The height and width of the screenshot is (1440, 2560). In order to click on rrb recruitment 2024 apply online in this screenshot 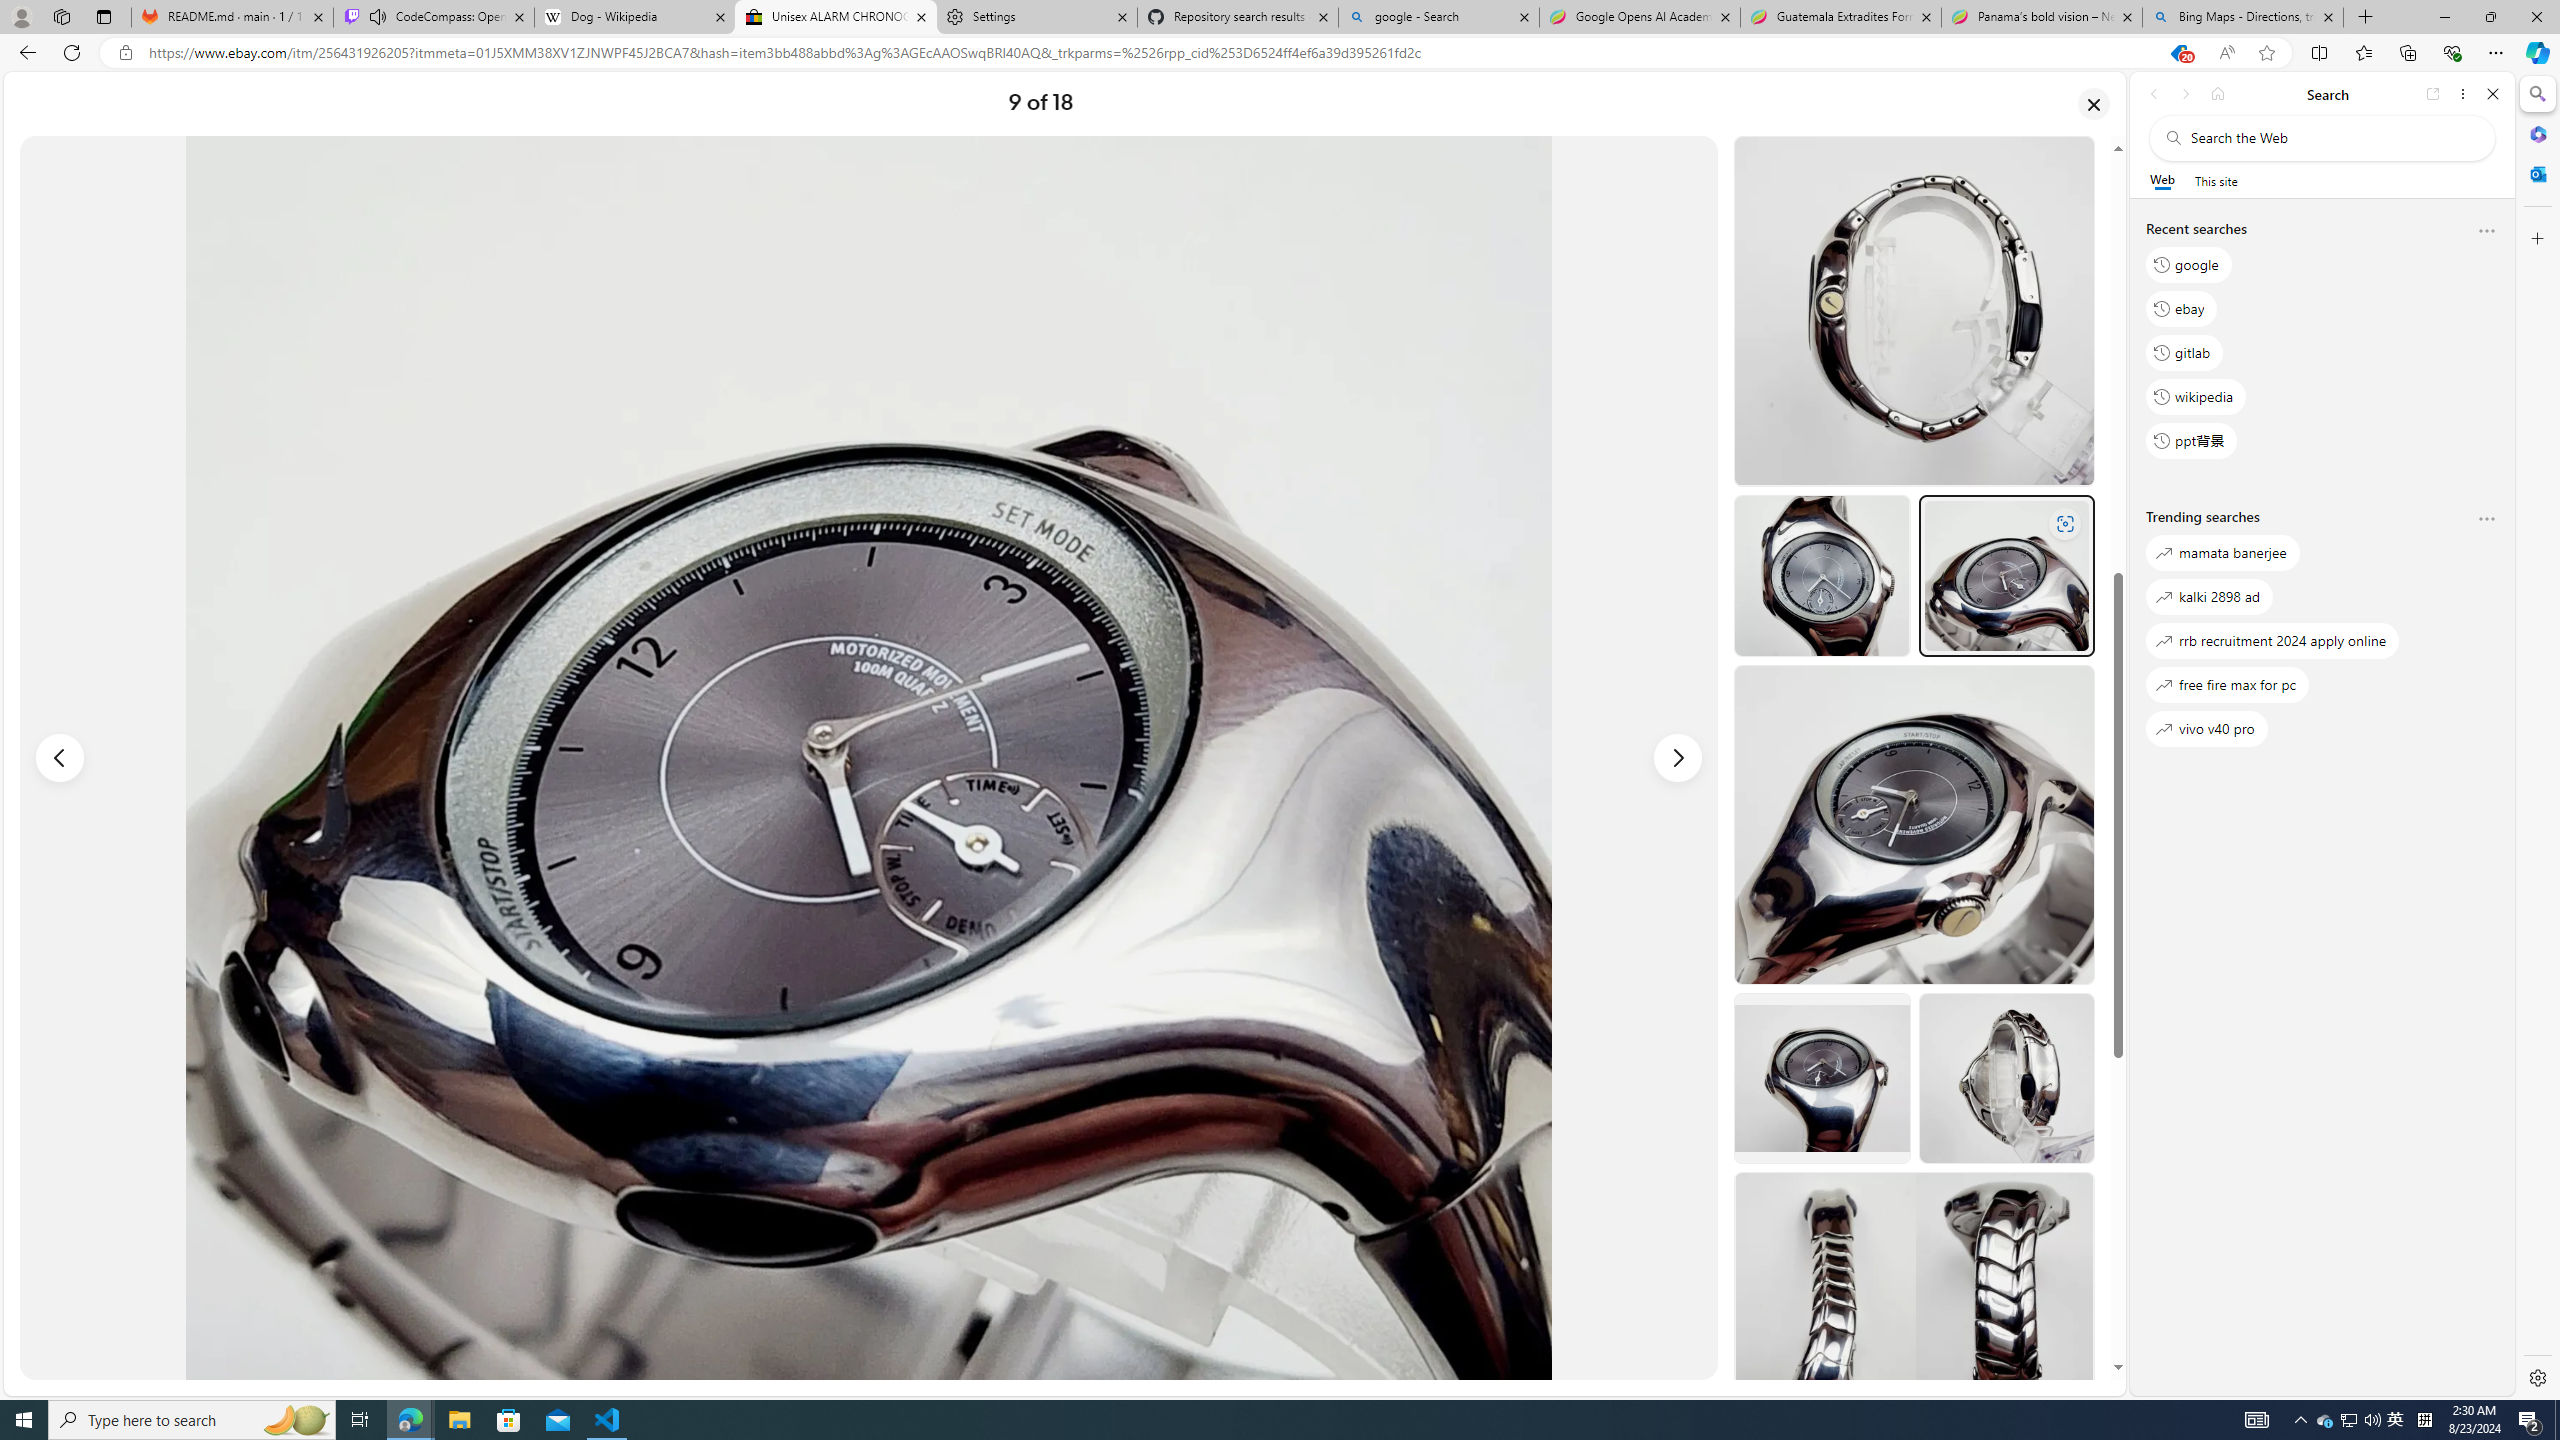, I will do `click(2273, 641)`.